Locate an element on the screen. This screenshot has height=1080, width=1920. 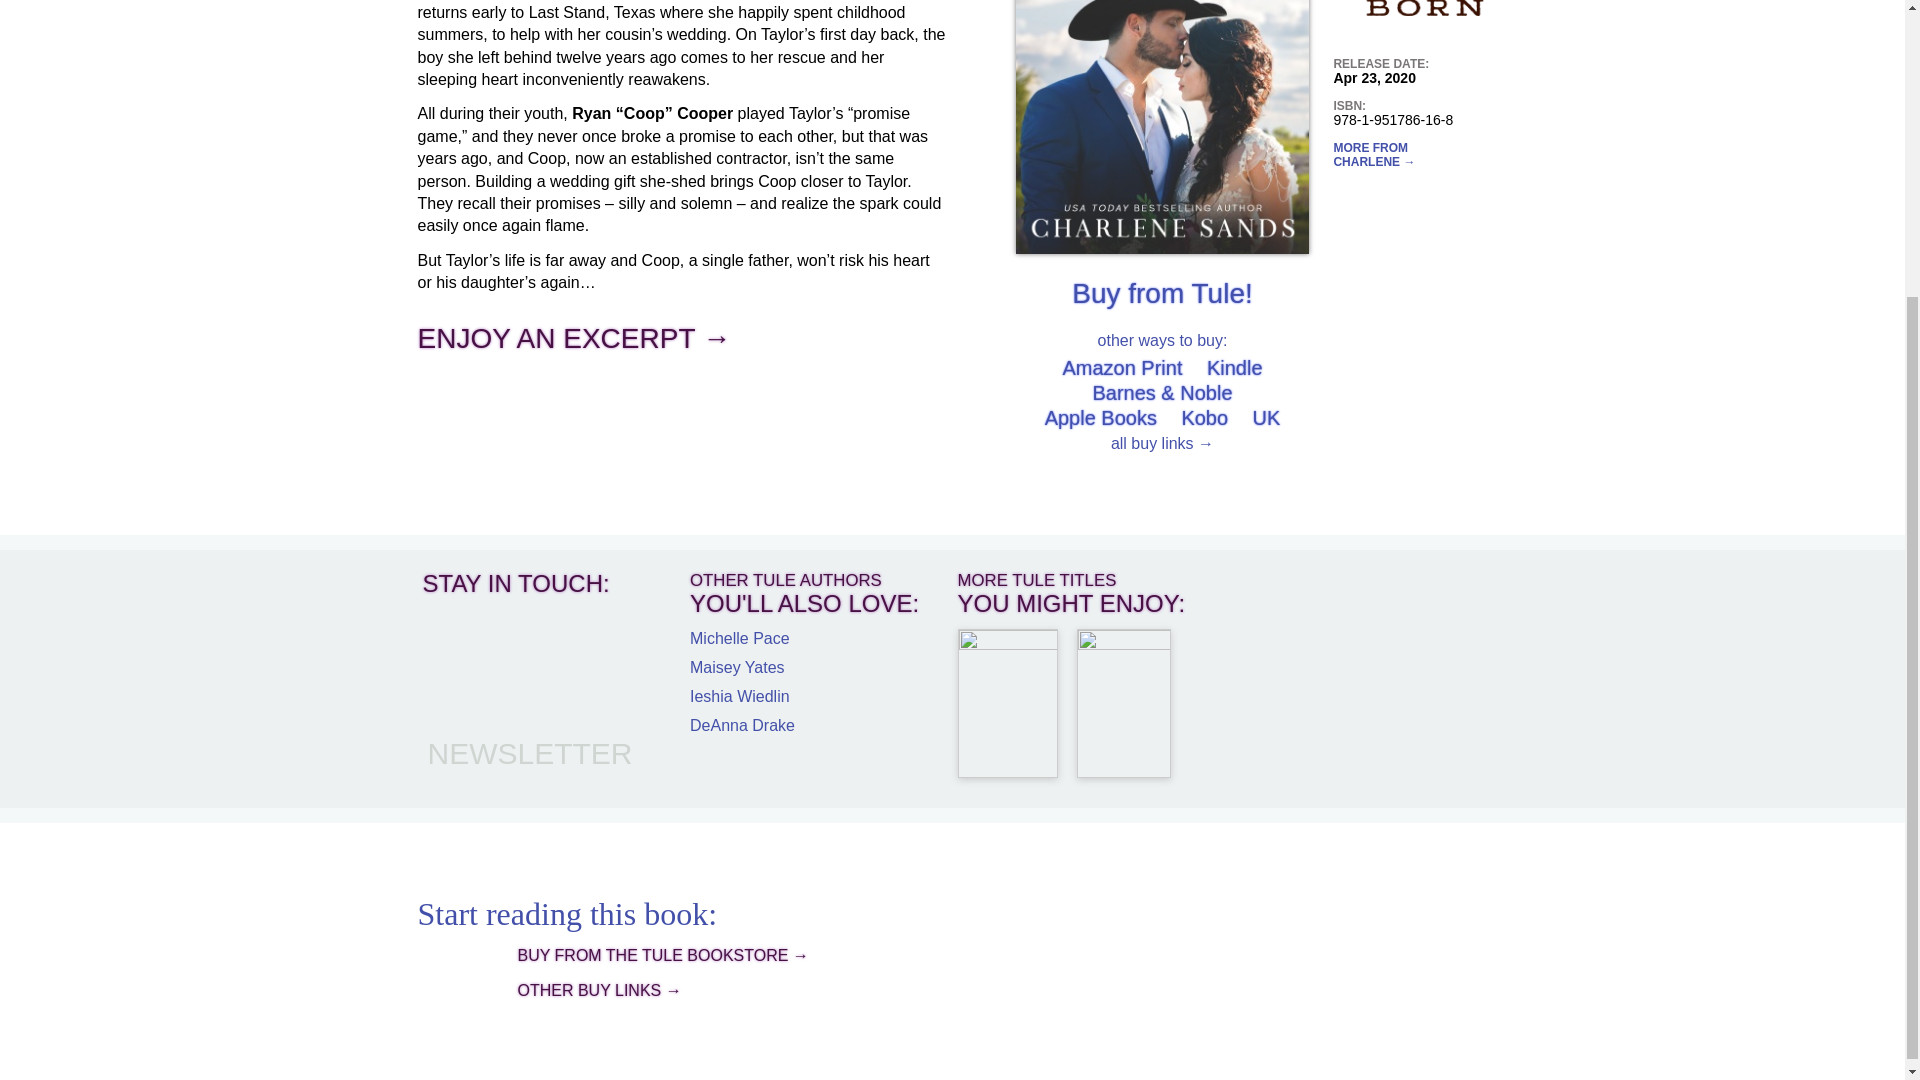
Apple Books is located at coordinates (1100, 418).